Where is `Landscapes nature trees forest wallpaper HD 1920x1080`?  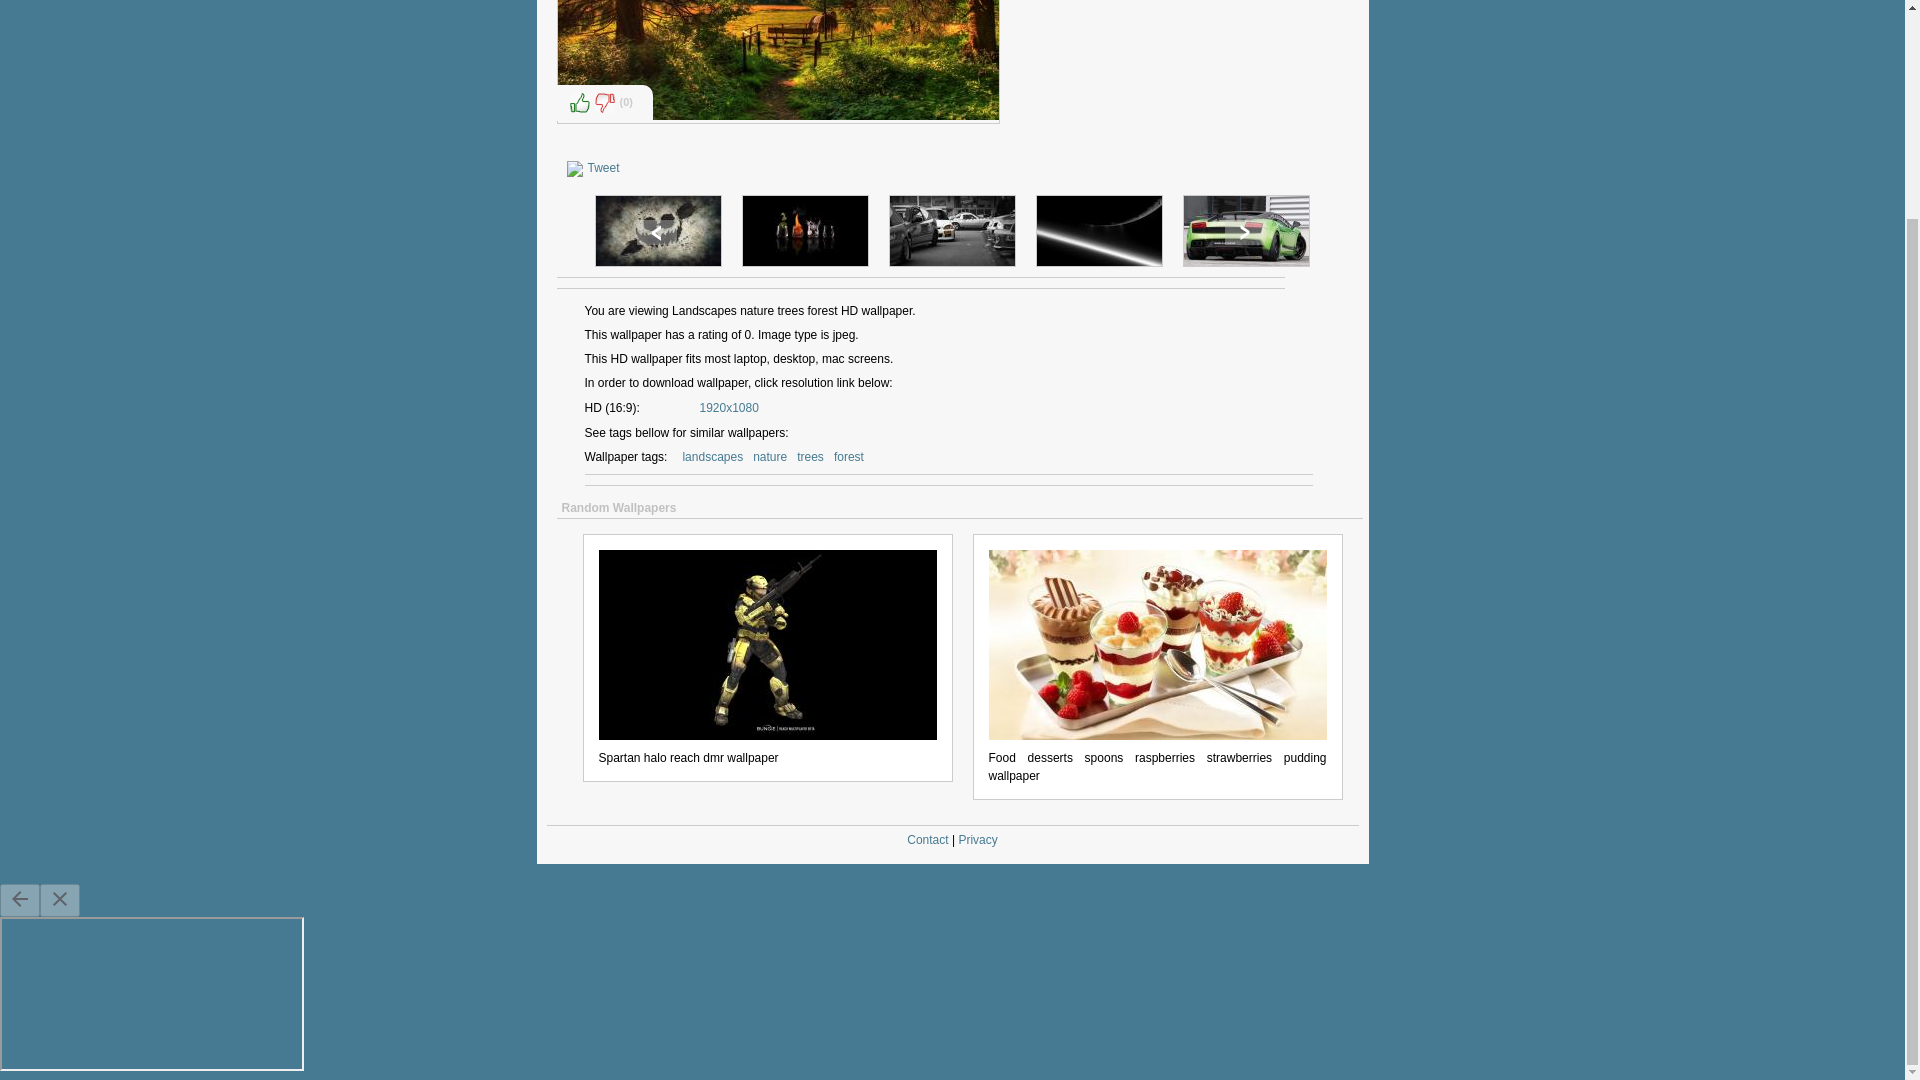 Landscapes nature trees forest wallpaper HD 1920x1080 is located at coordinates (729, 408).